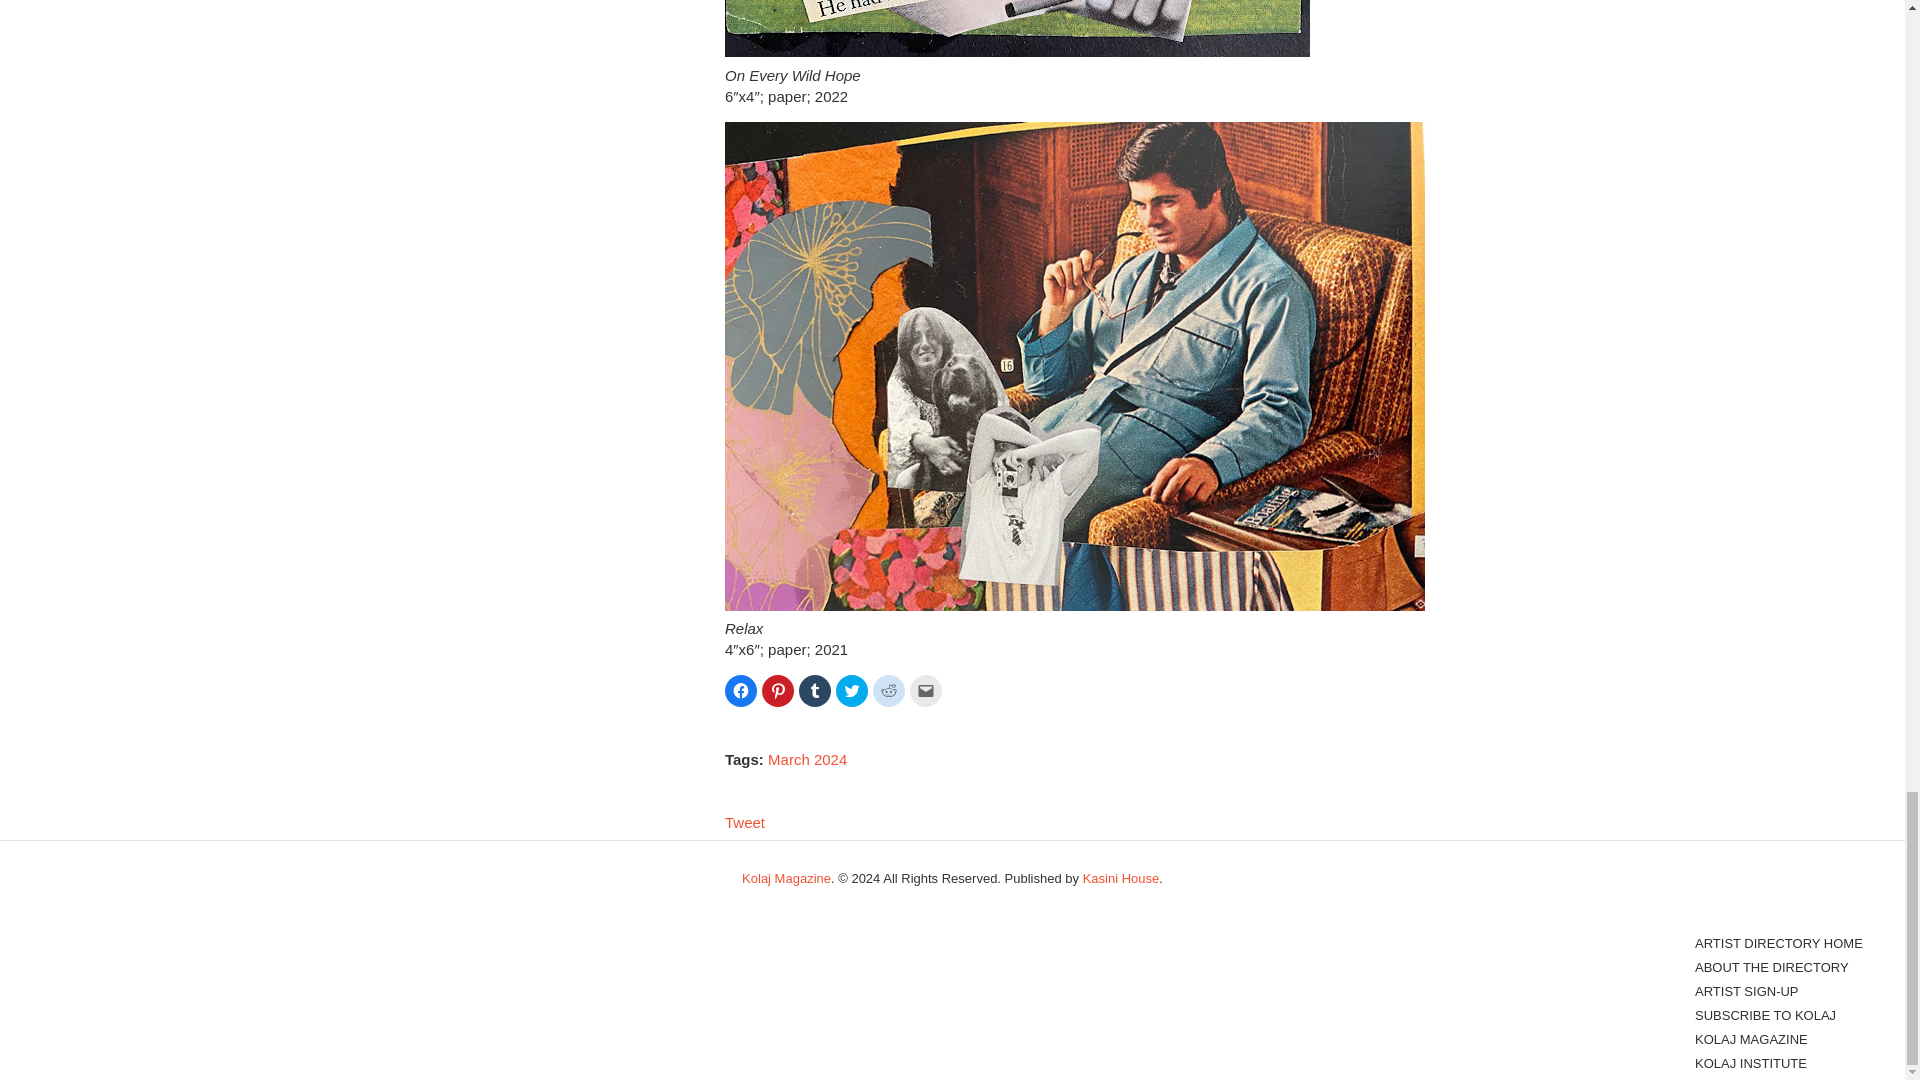 The width and height of the screenshot is (1920, 1080). What do you see at coordinates (1778, 944) in the screenshot?
I see `ARTIST DIRECTORY HOME` at bounding box center [1778, 944].